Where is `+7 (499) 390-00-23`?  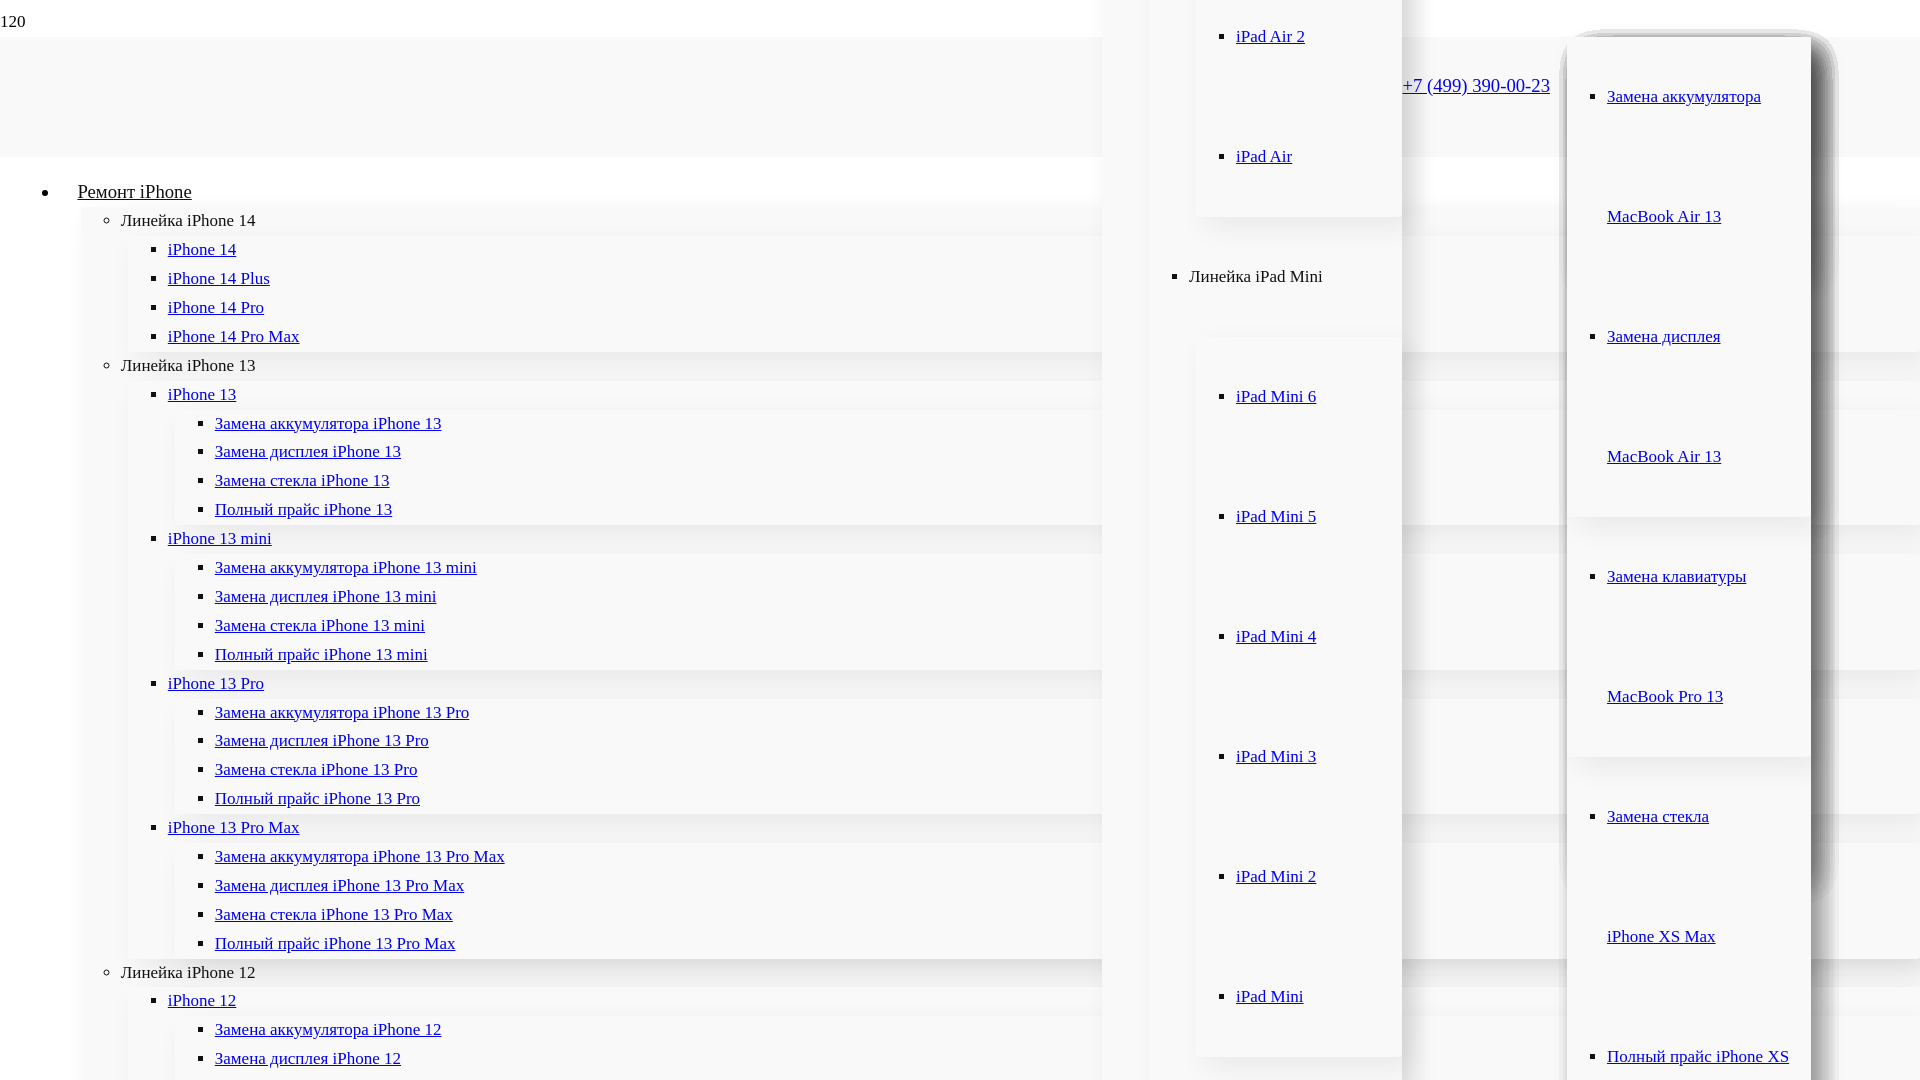
+7 (499) 390-00-23 is located at coordinates (1476, 86).